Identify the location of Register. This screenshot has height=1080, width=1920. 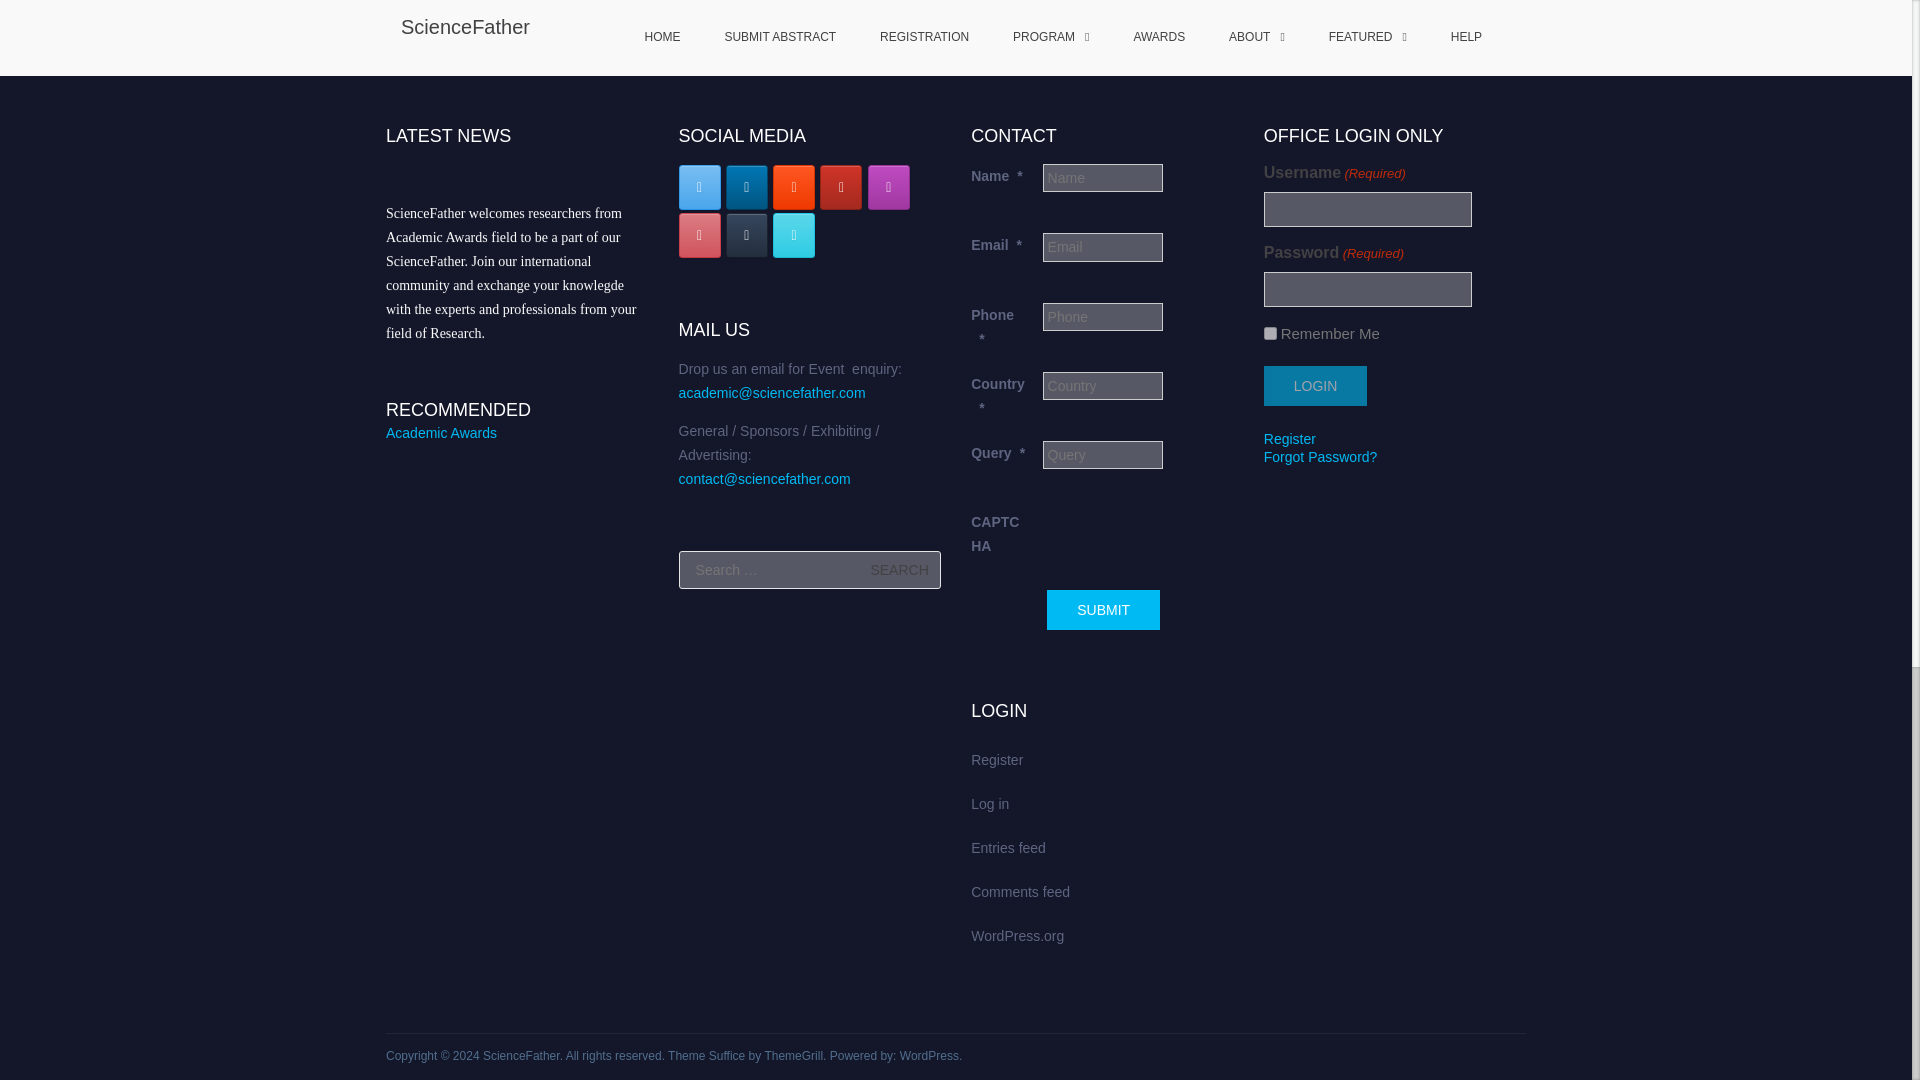
(1289, 438).